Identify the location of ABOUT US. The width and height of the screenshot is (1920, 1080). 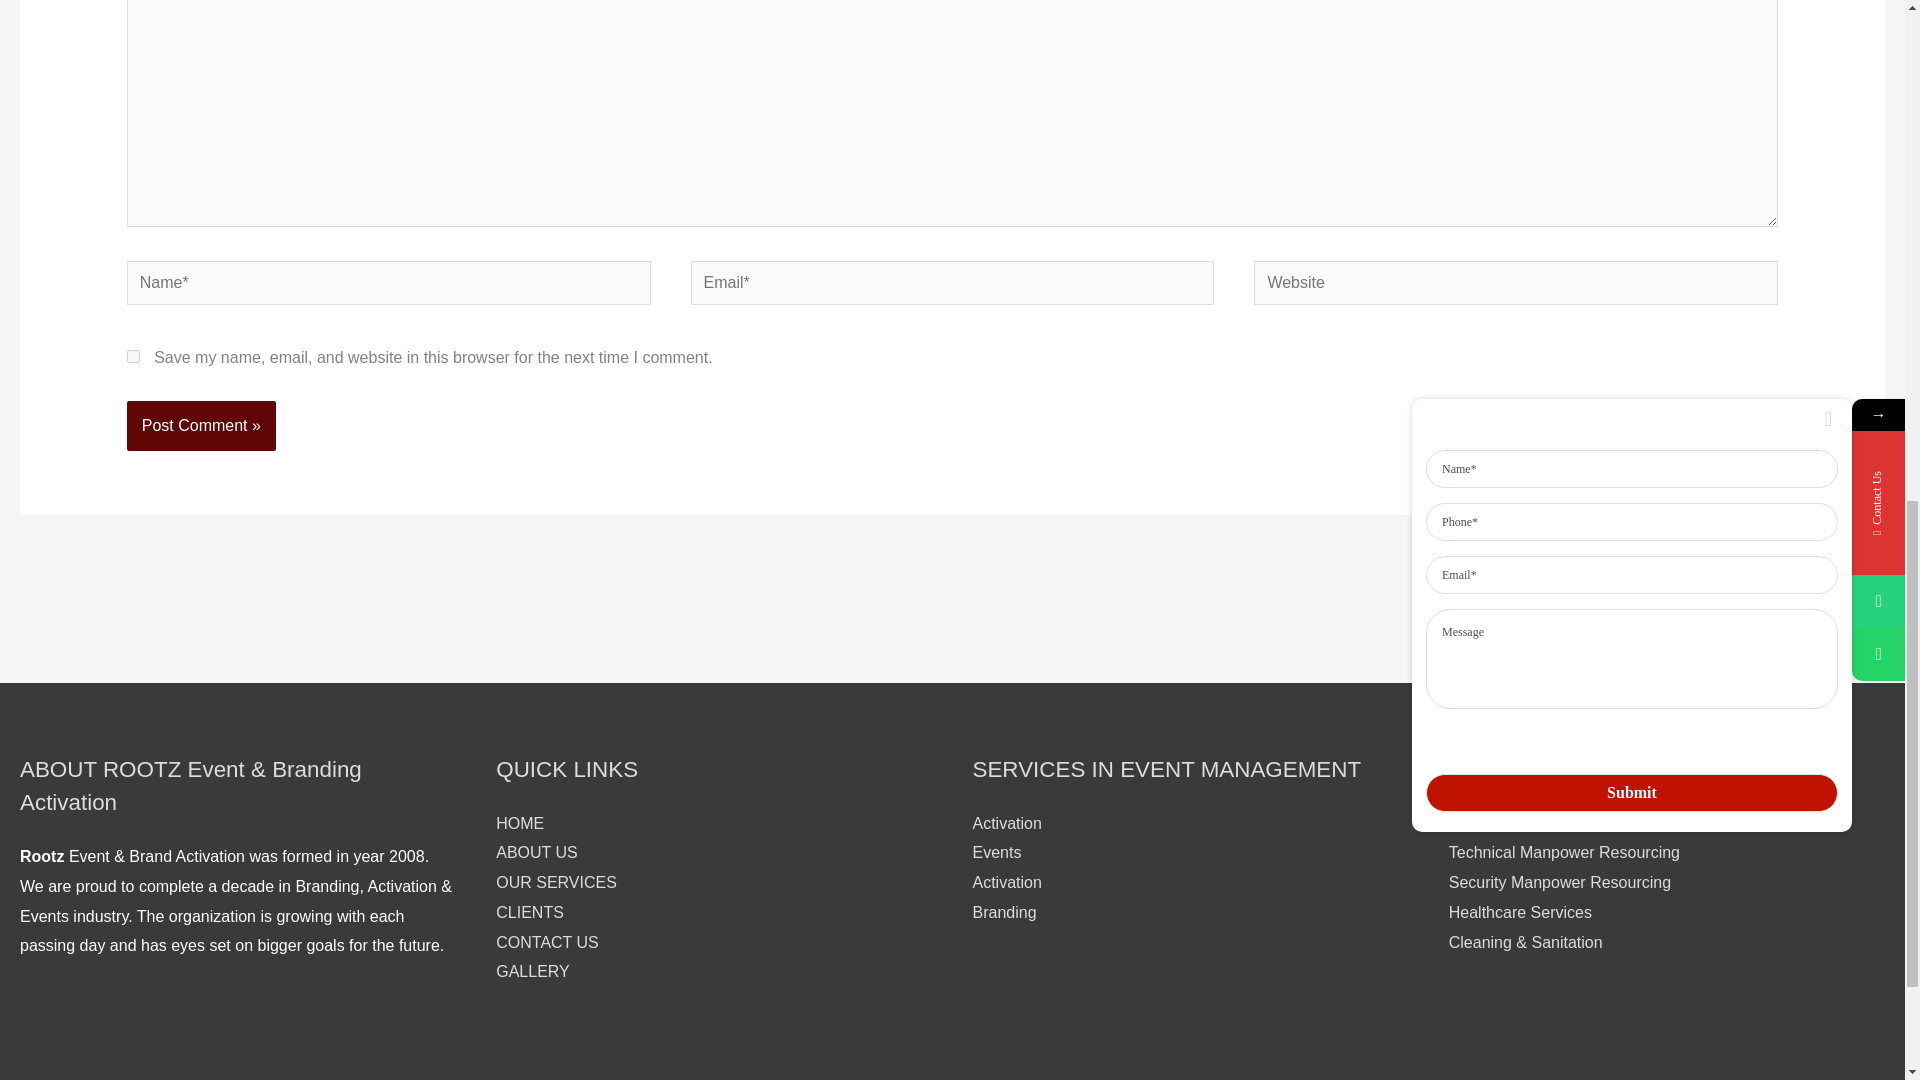
(536, 852).